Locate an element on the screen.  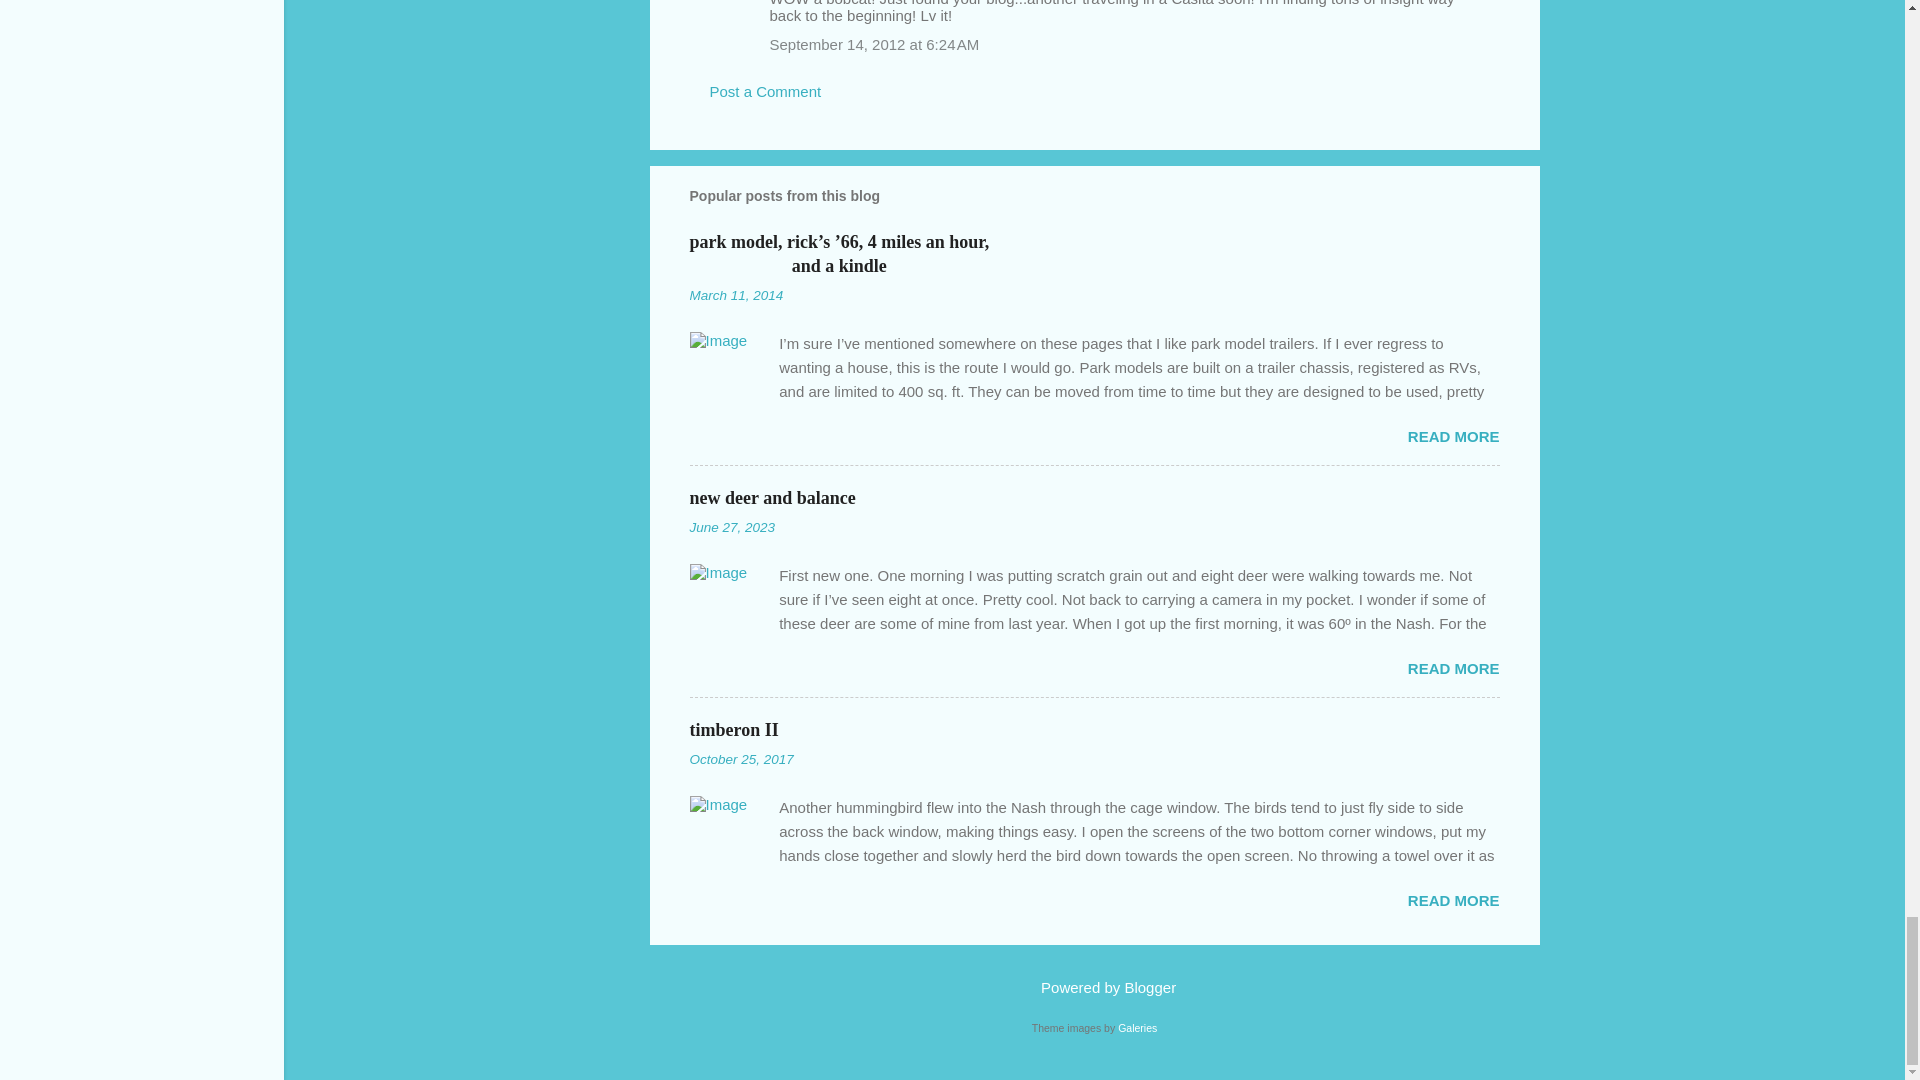
March 11, 2014 is located at coordinates (736, 296).